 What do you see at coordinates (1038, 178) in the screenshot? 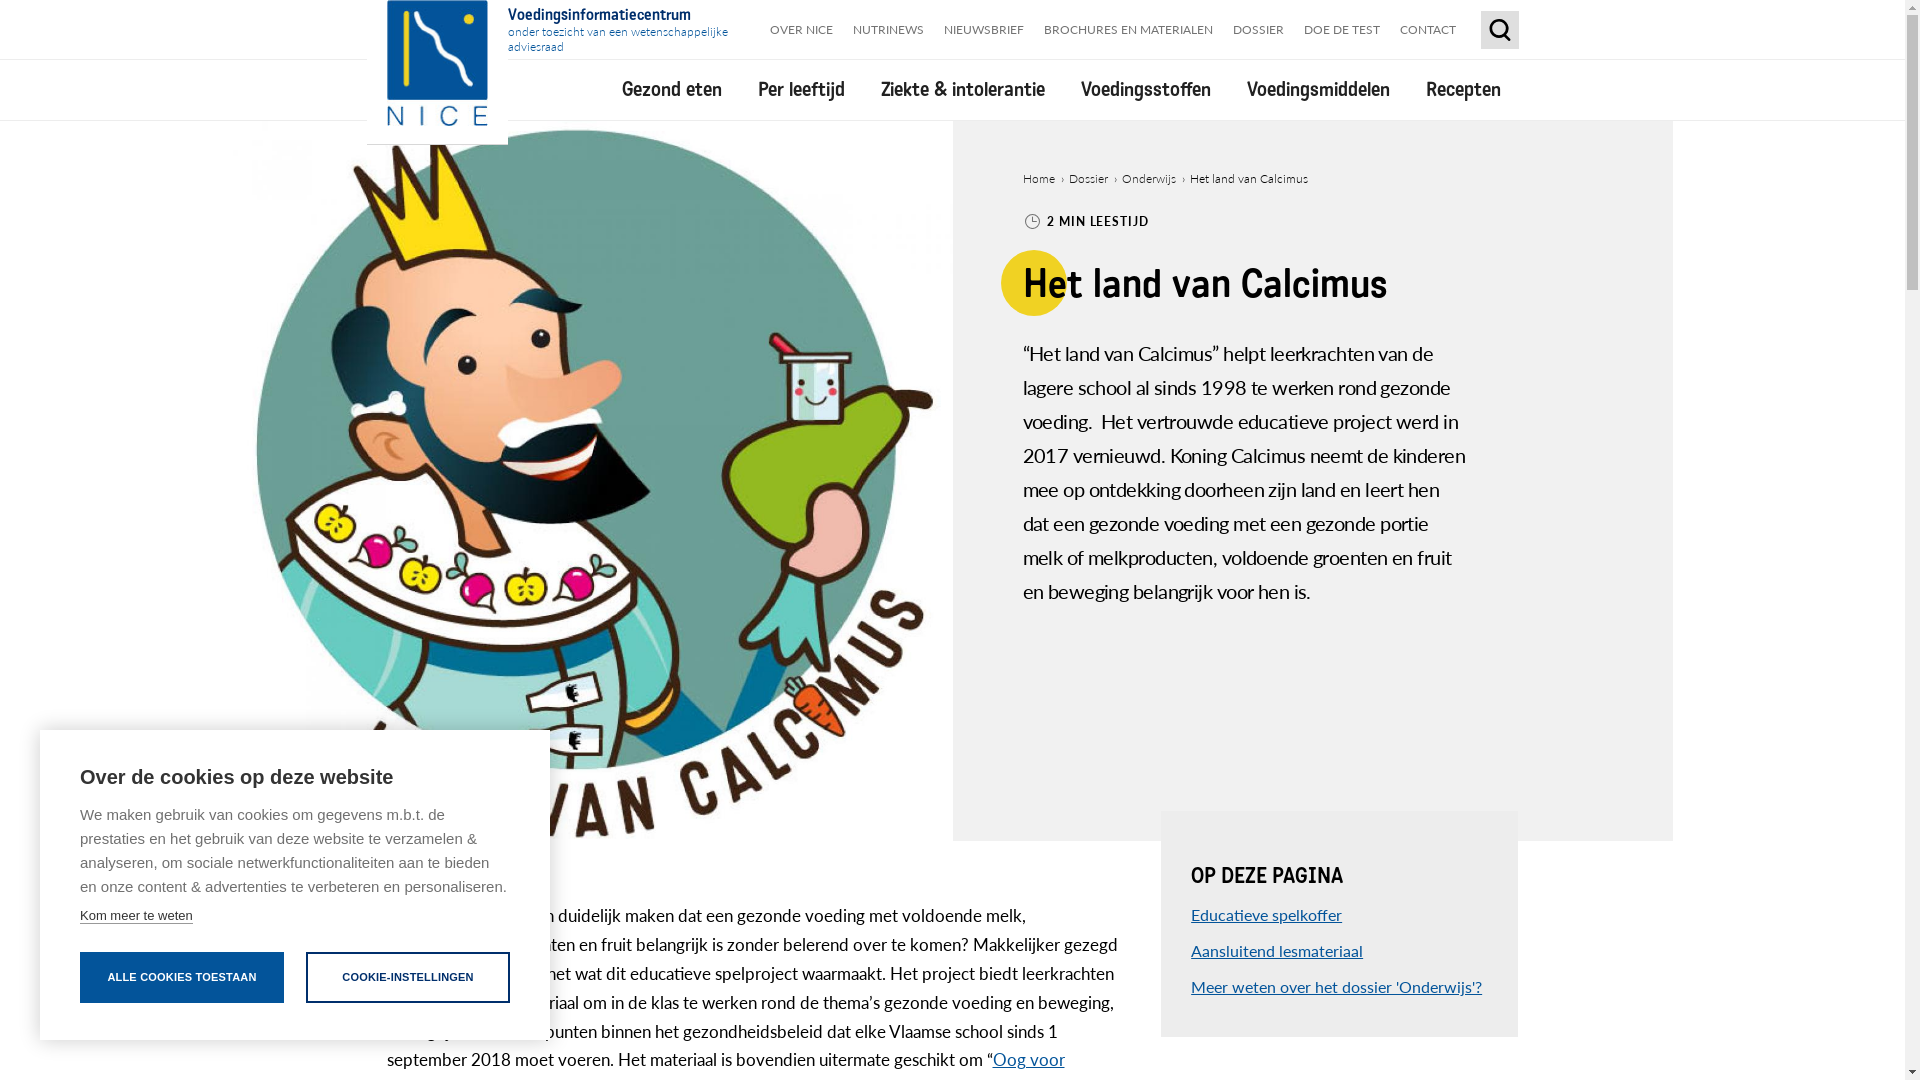
I see `Home` at bounding box center [1038, 178].